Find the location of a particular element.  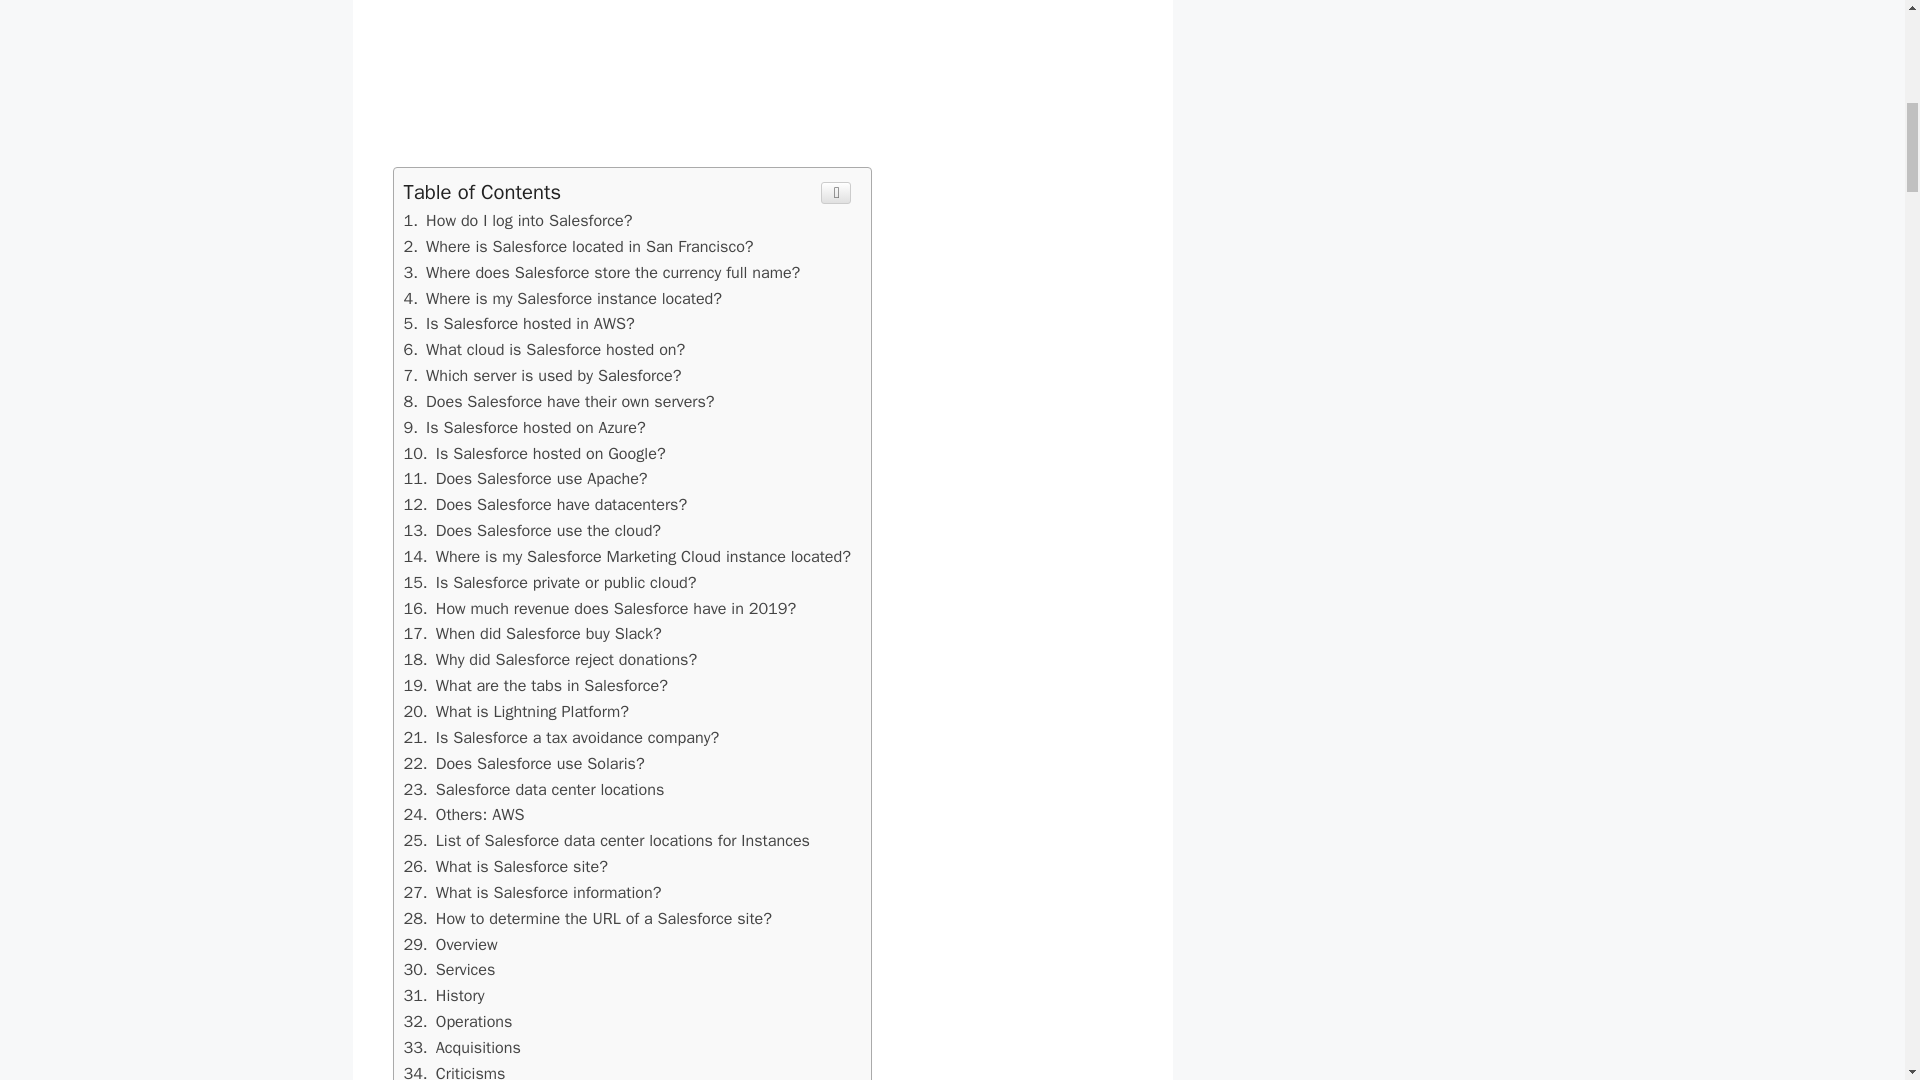

Does Salesforce use Solaris? is located at coordinates (524, 763).